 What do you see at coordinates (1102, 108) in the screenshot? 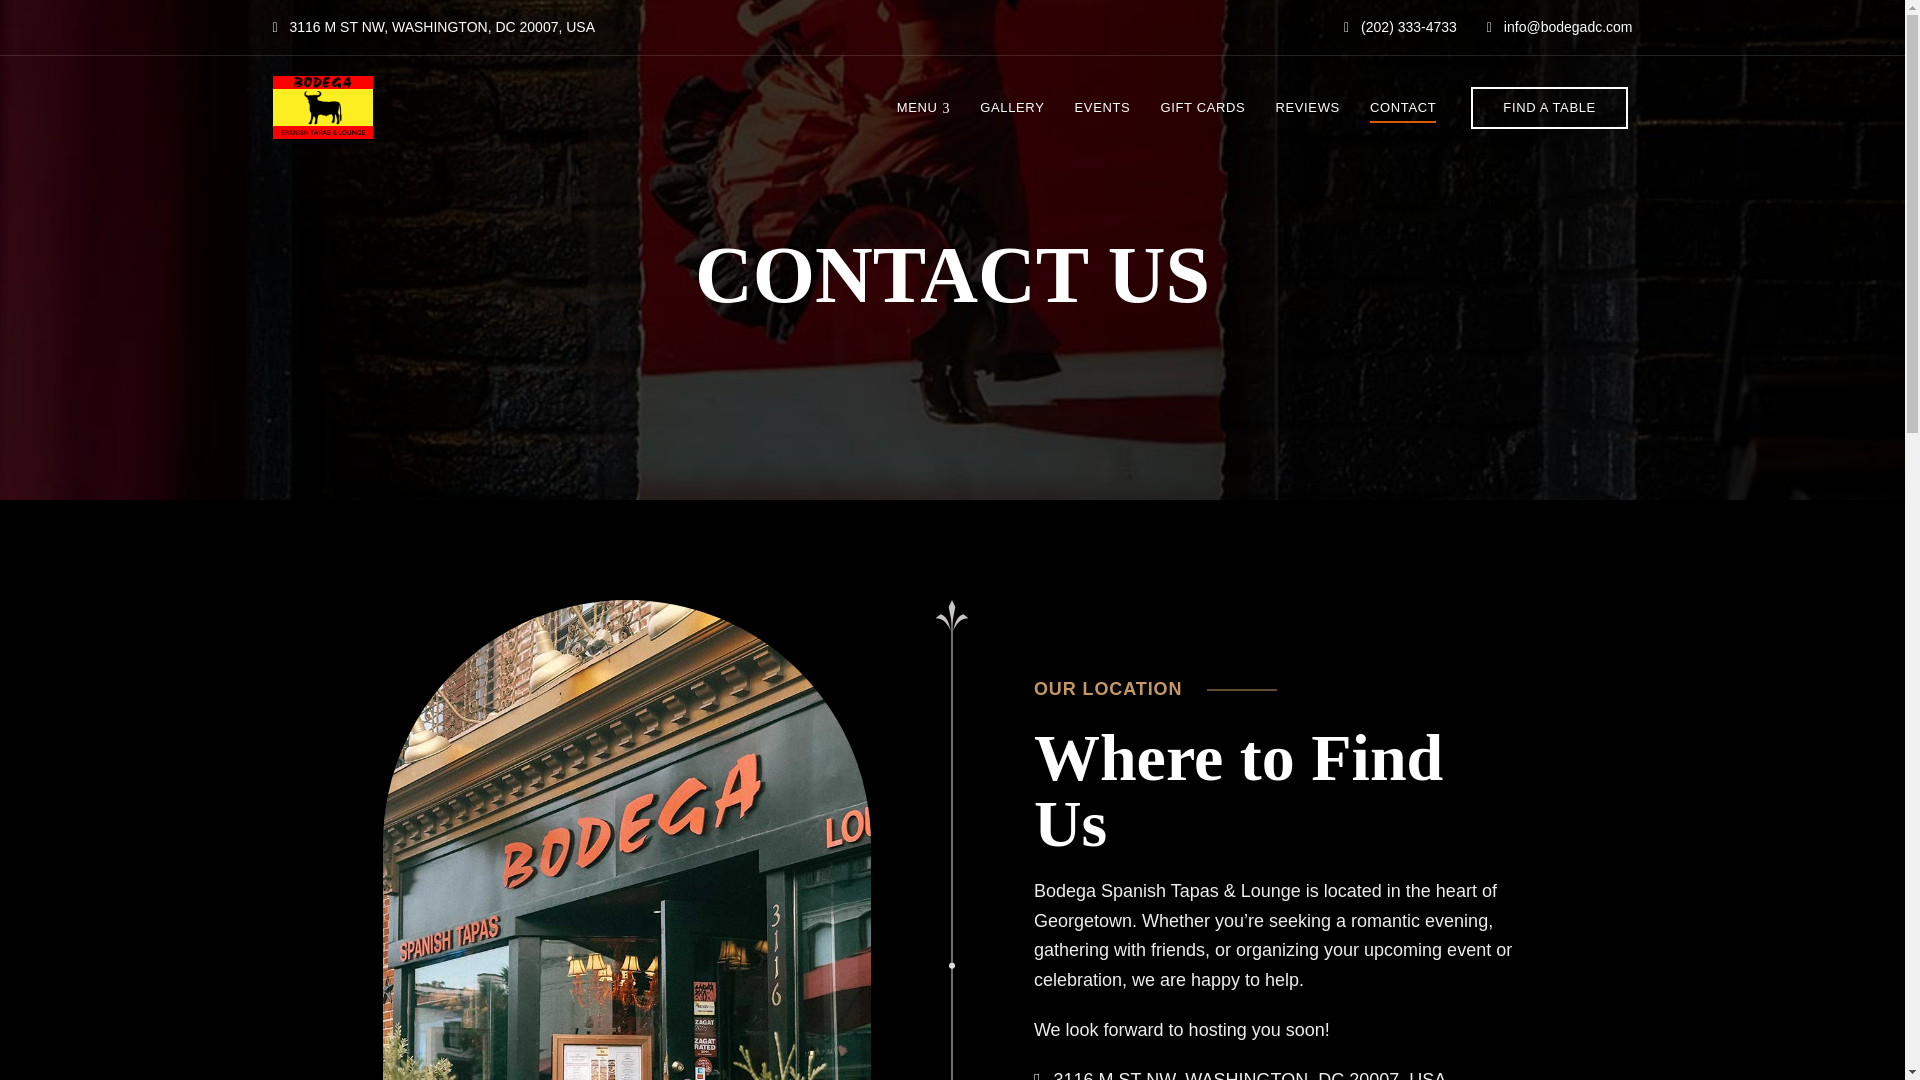
I see `EVENTS` at bounding box center [1102, 108].